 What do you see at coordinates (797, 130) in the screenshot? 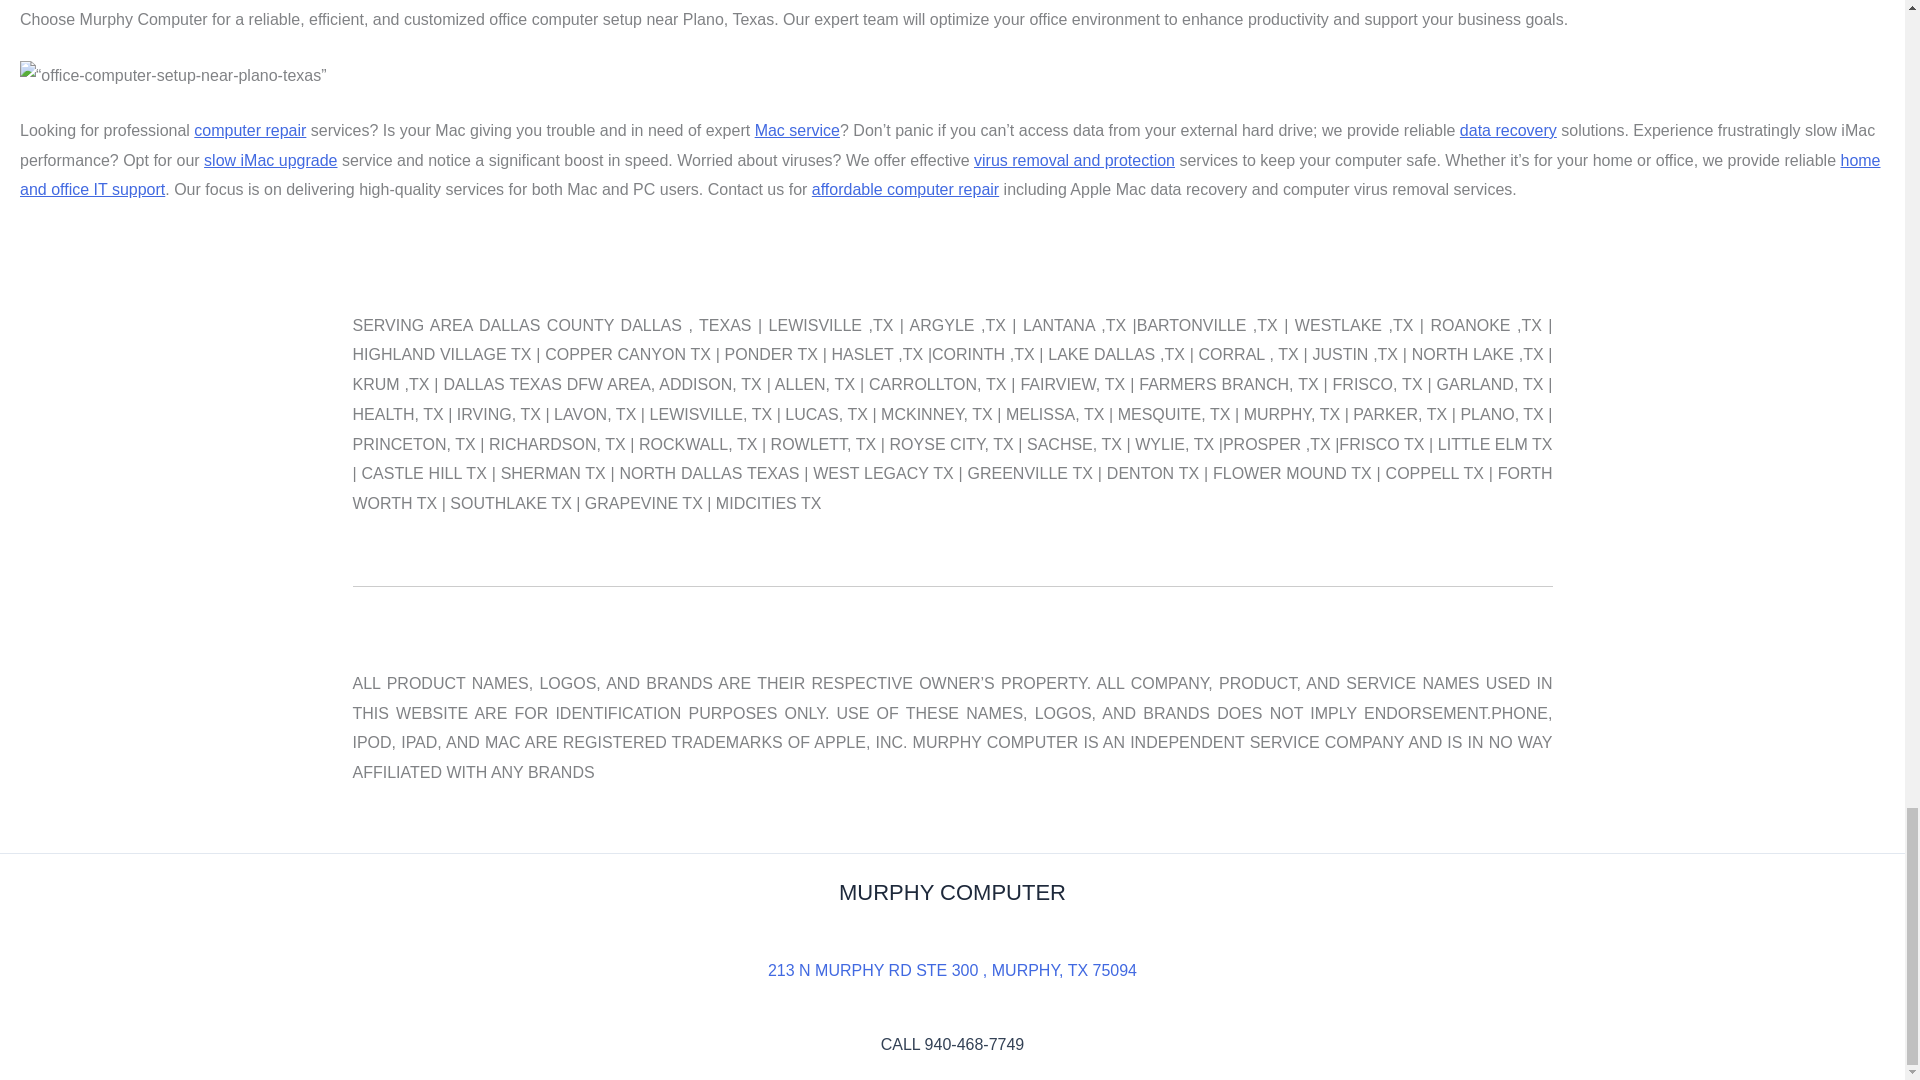
I see `Mac service` at bounding box center [797, 130].